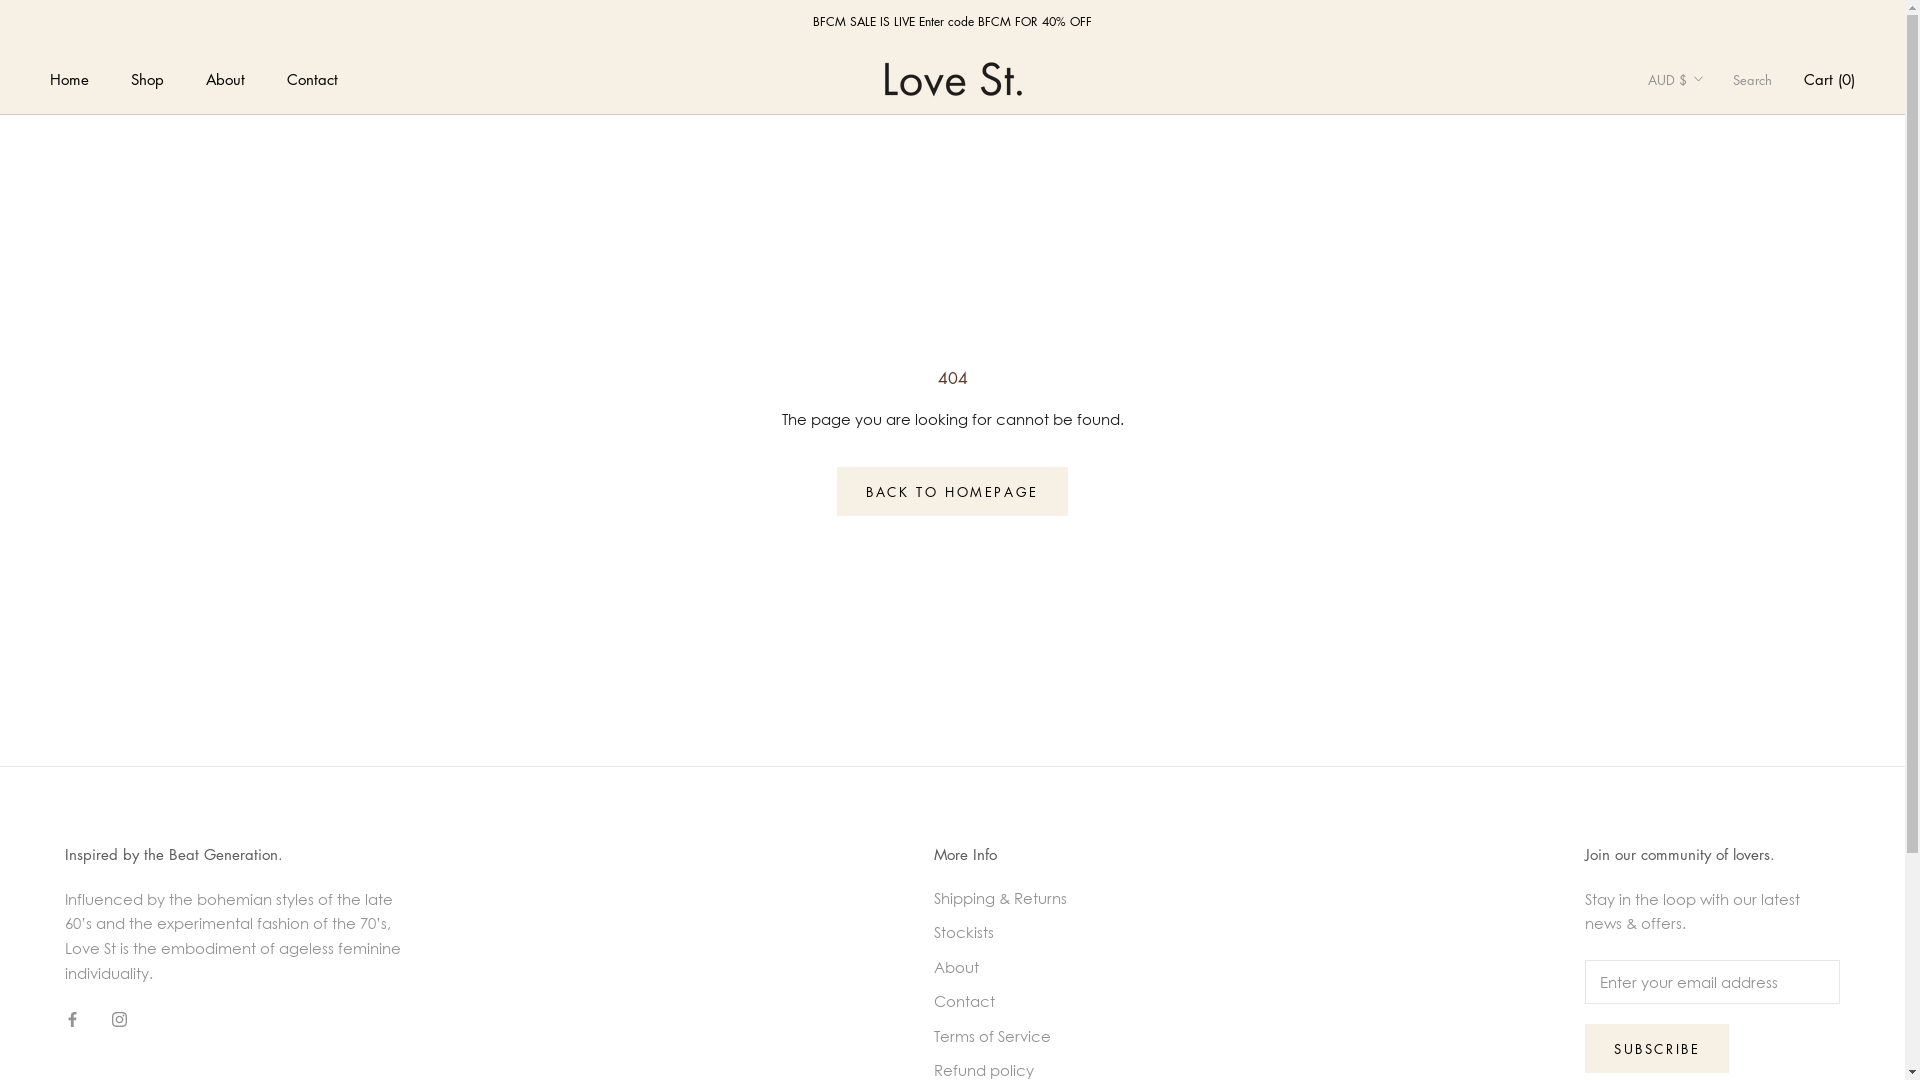 Image resolution: width=1920 pixels, height=1080 pixels. I want to click on BACK TO HOMEPAGE, so click(952, 492).